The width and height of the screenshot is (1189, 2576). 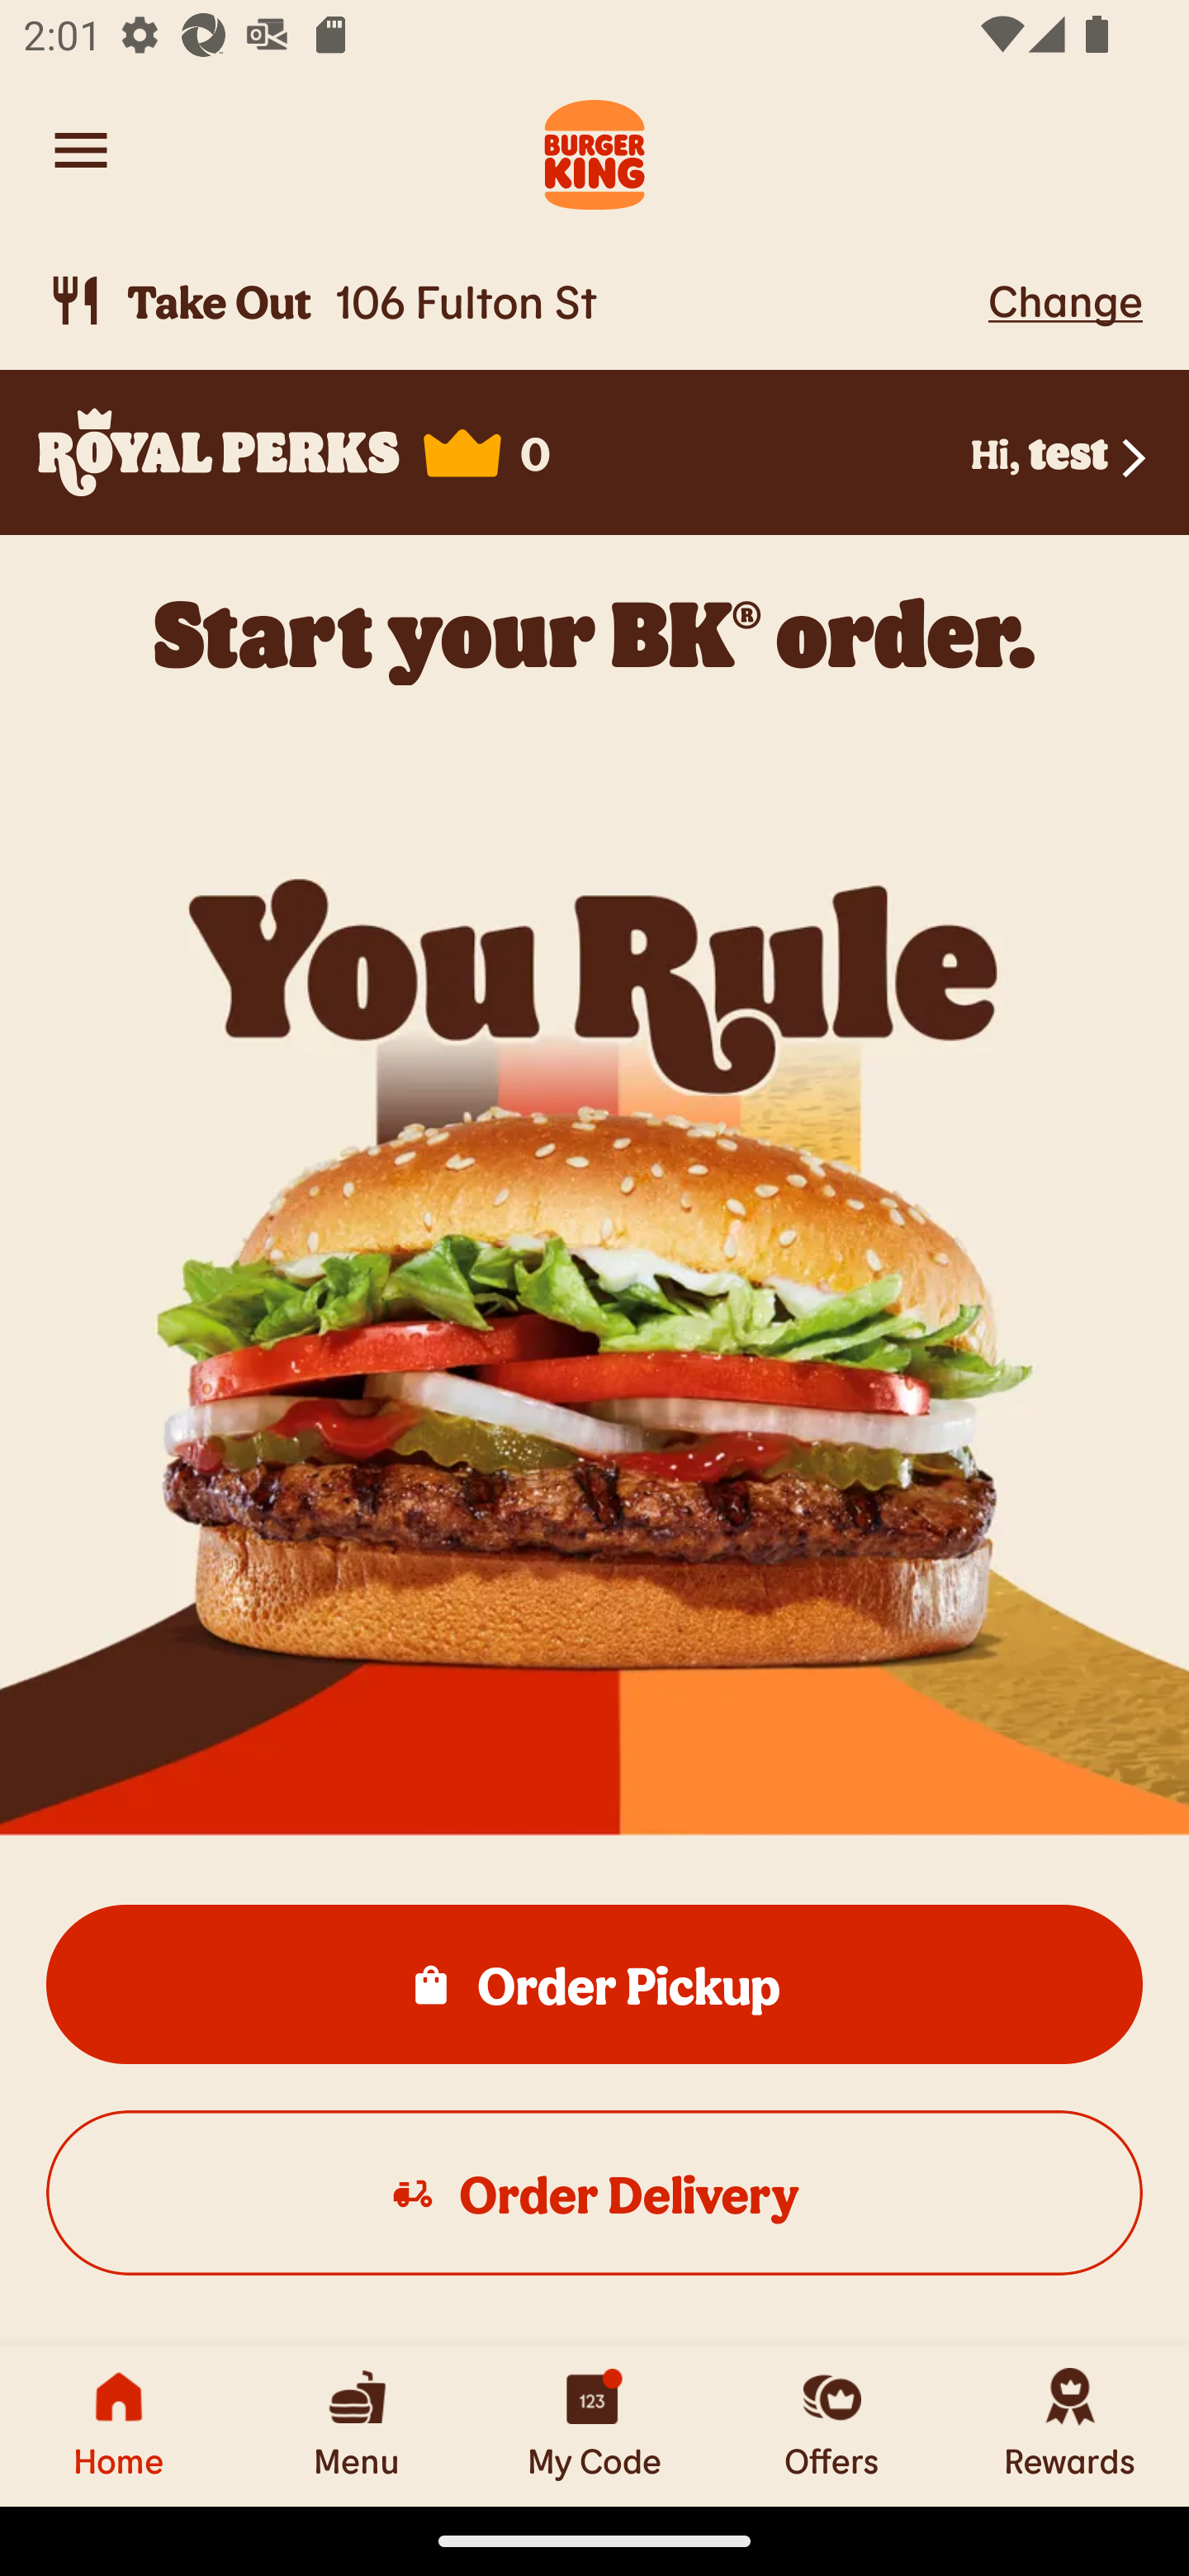 What do you see at coordinates (119, 2425) in the screenshot?
I see `Home` at bounding box center [119, 2425].